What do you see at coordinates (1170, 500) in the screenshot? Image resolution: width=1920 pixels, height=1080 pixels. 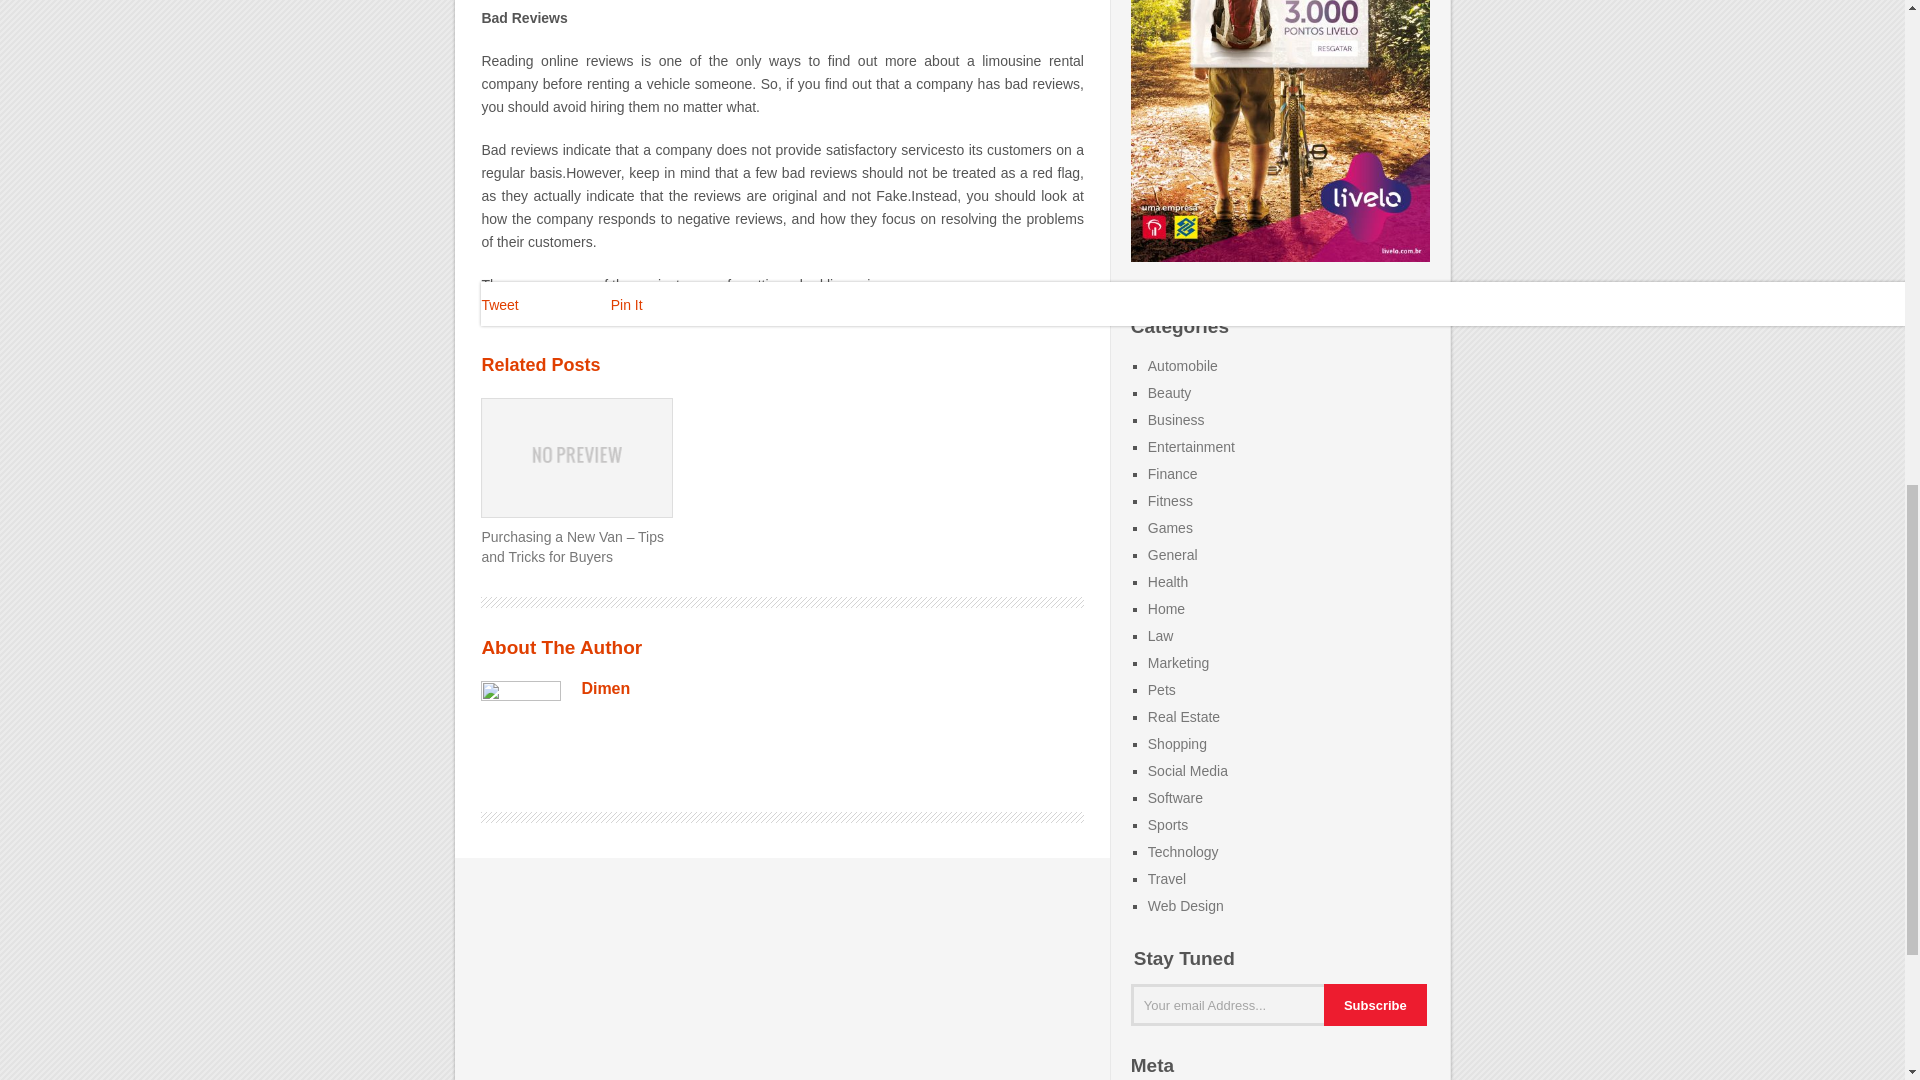 I see `Fitness` at bounding box center [1170, 500].